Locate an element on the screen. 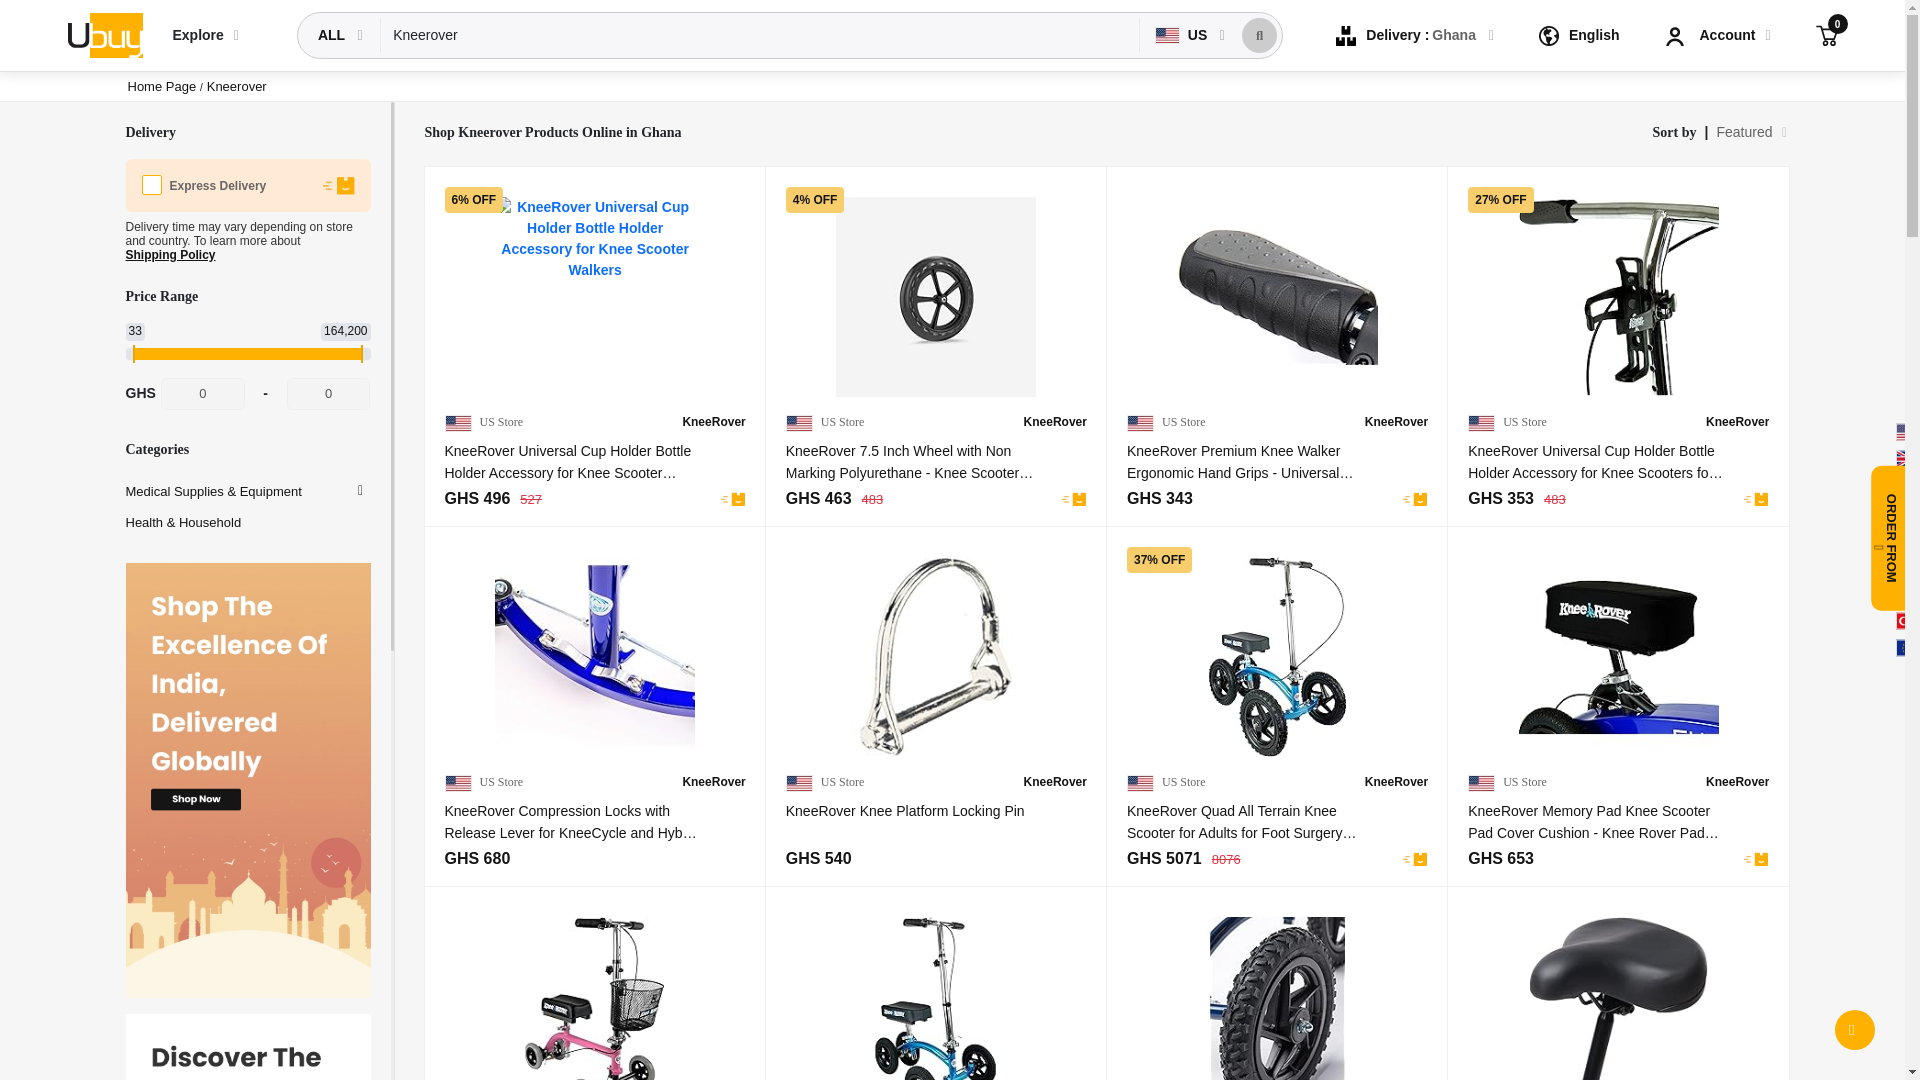 This screenshot has width=1920, height=1080. 0 is located at coordinates (328, 394).